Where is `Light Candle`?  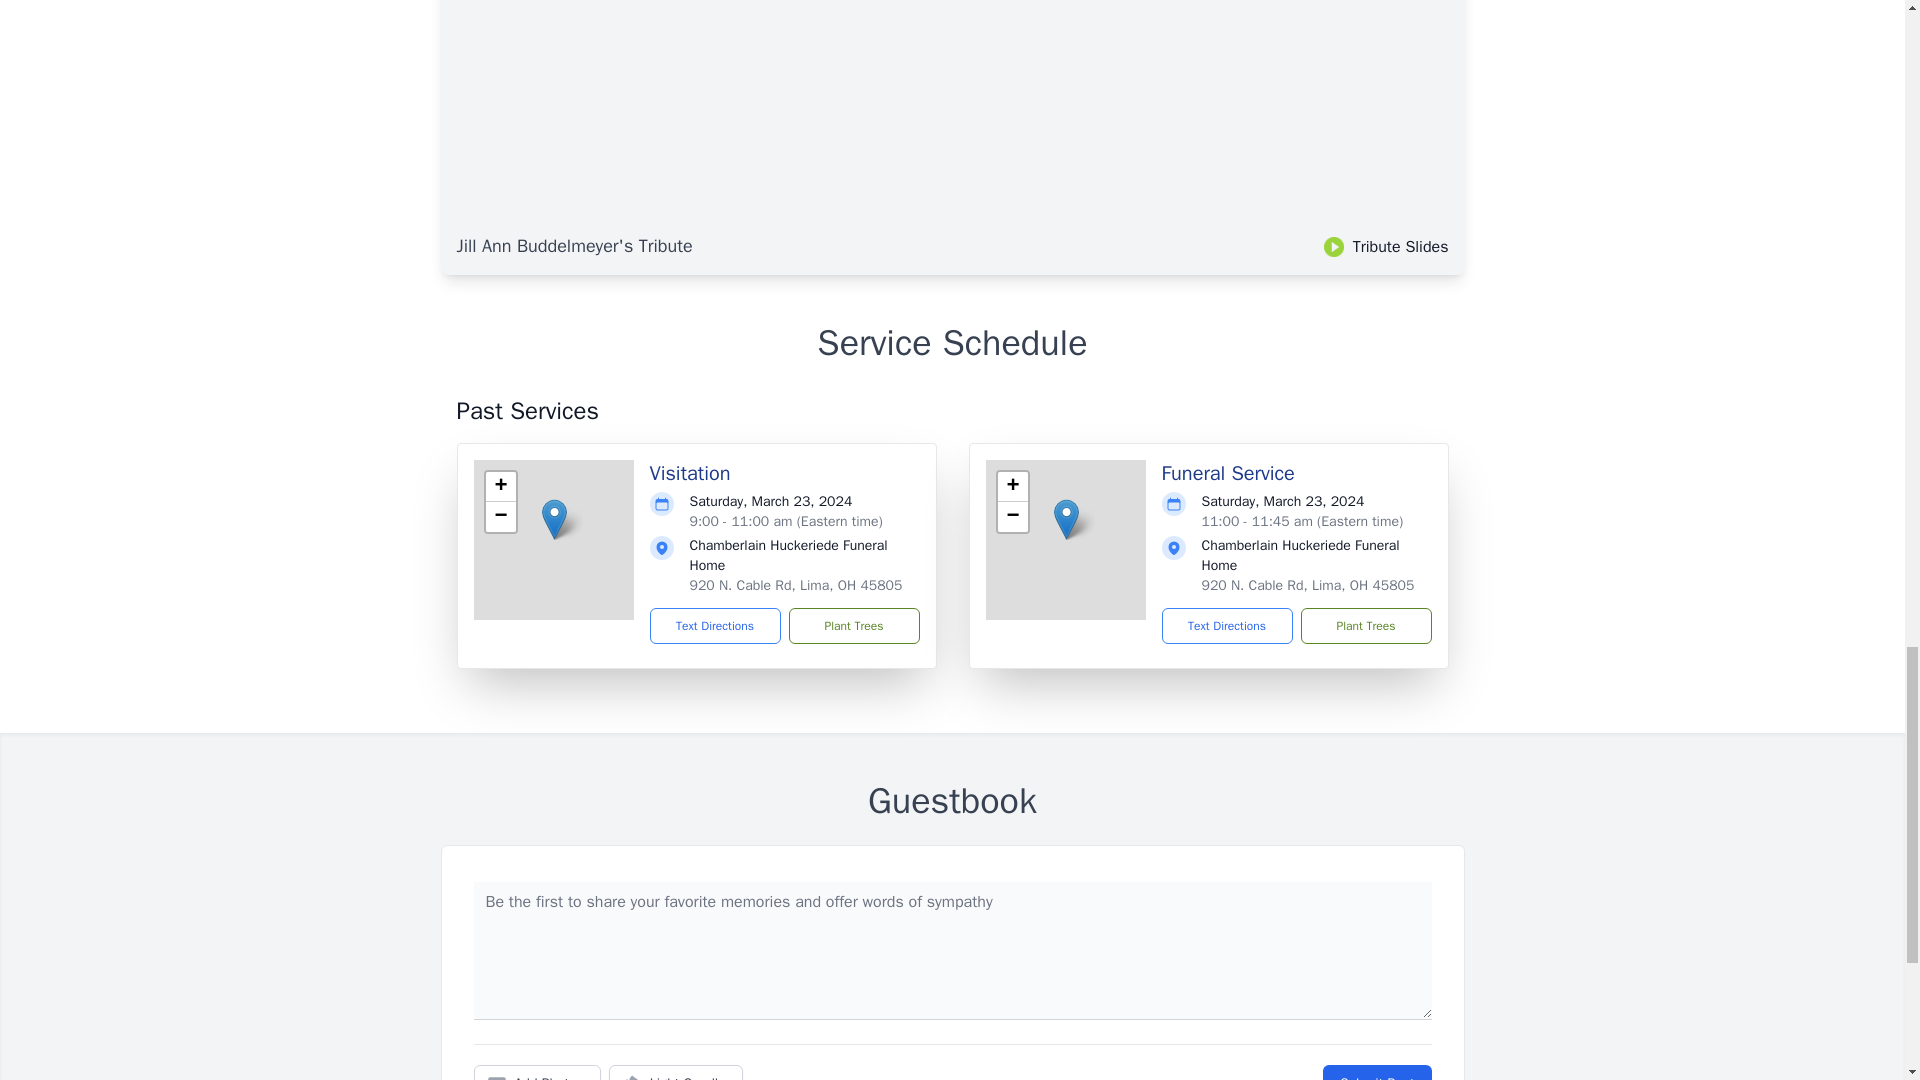 Light Candle is located at coordinates (676, 1072).